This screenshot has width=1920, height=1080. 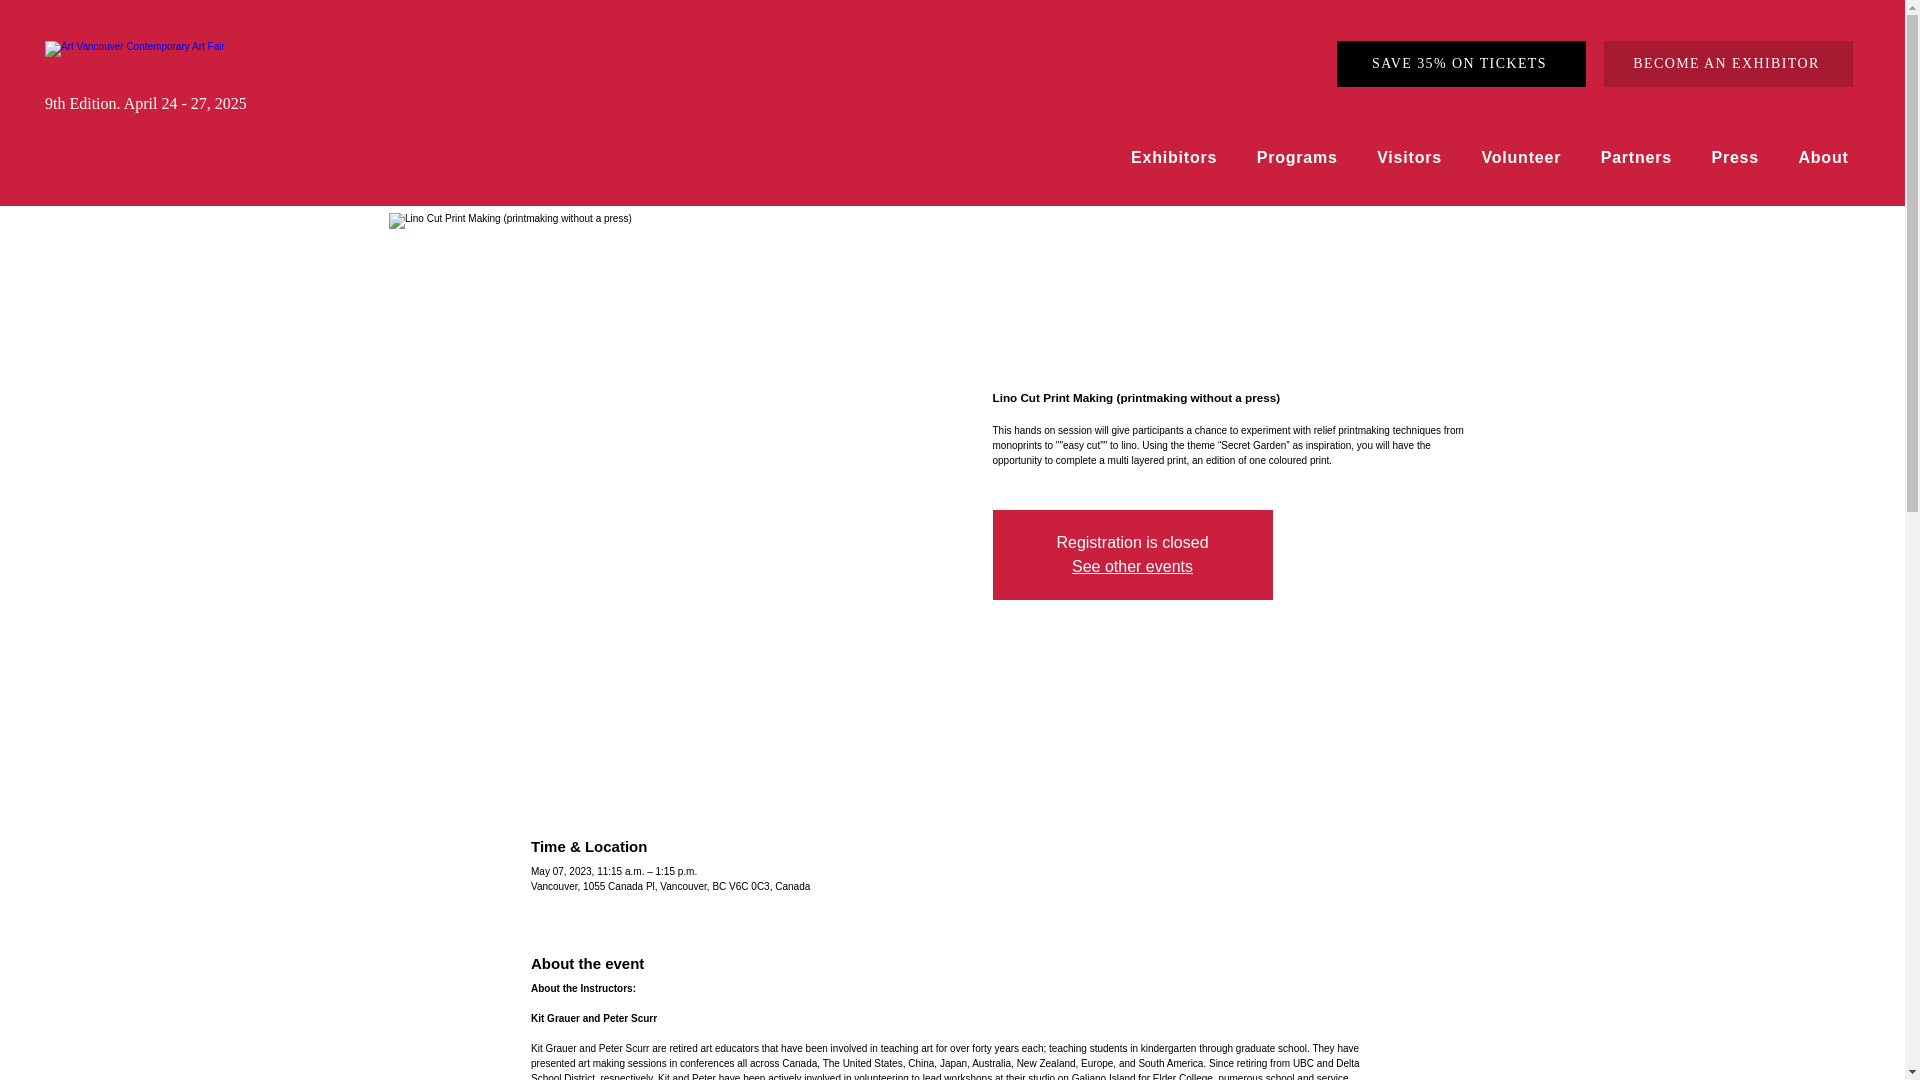 What do you see at coordinates (1728, 64) in the screenshot?
I see `BECOME AN EXHIBITOR` at bounding box center [1728, 64].